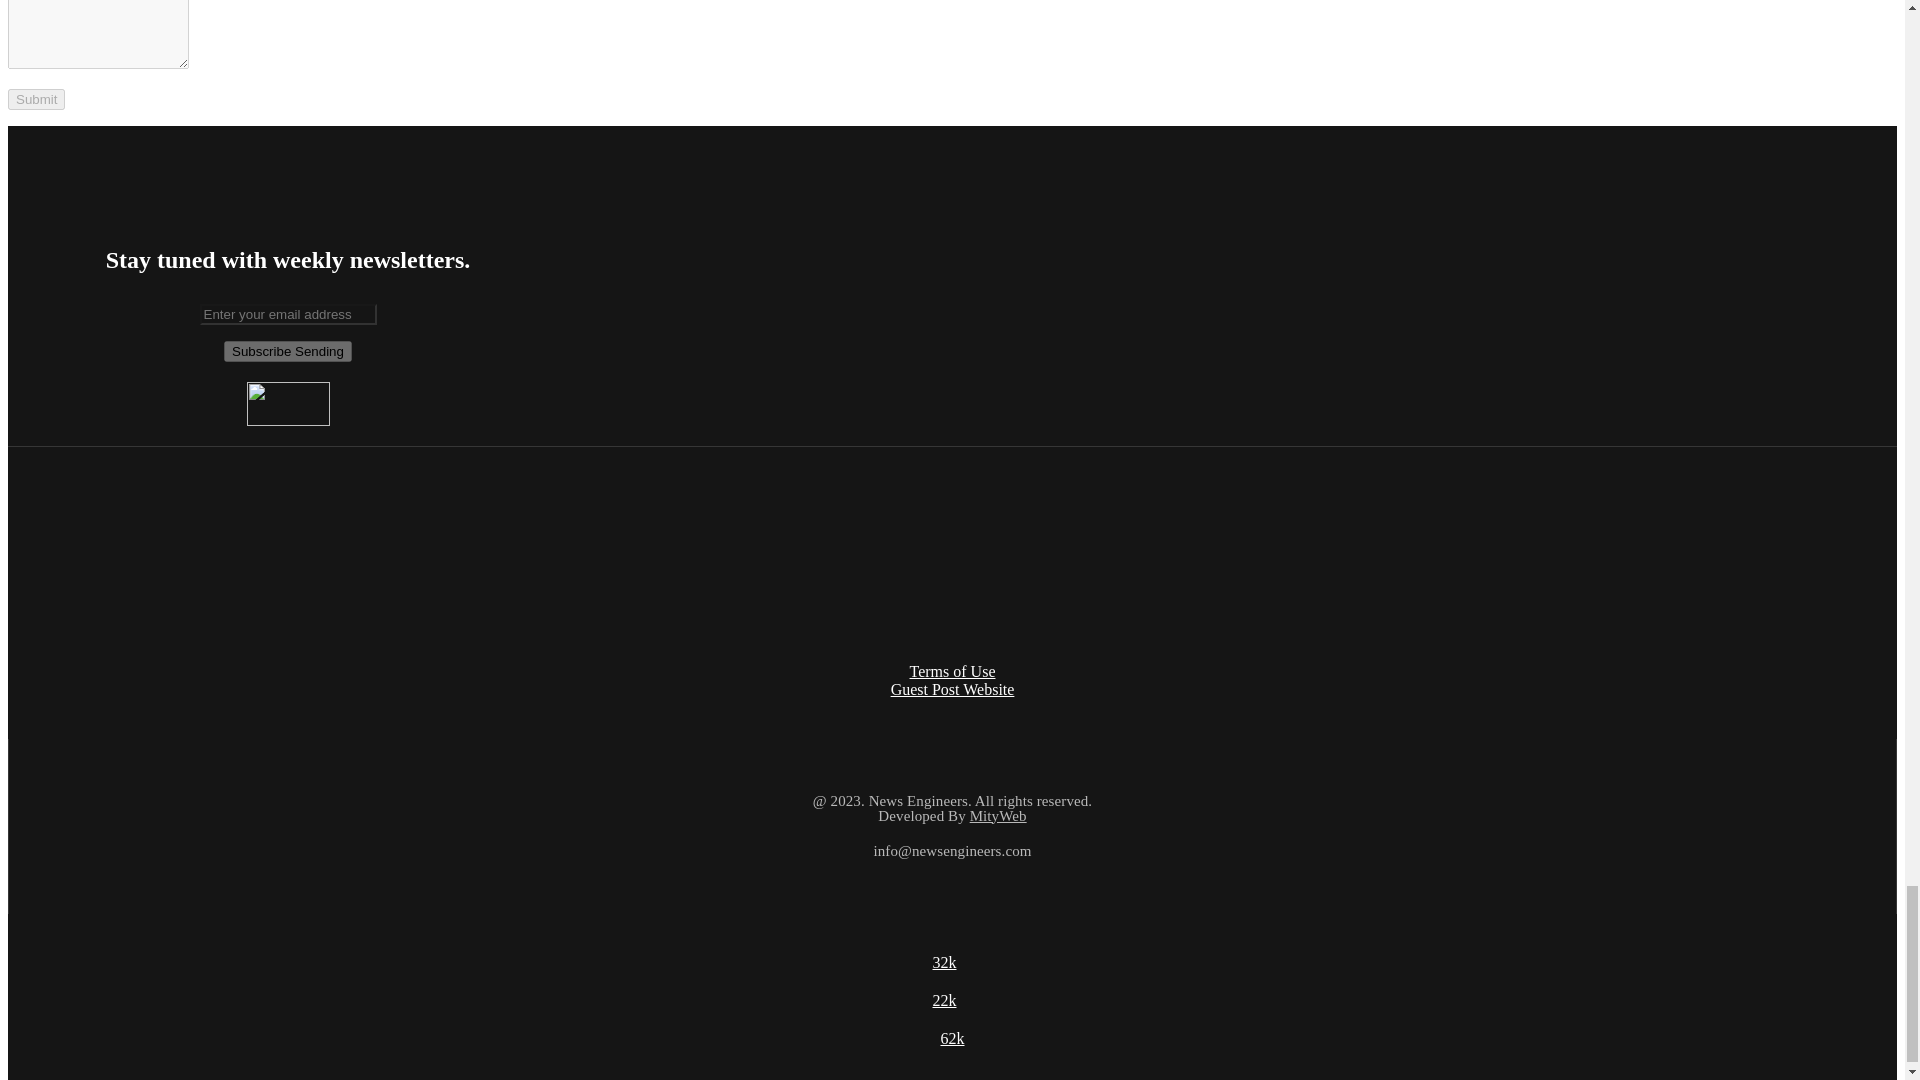 The image size is (1920, 1080). What do you see at coordinates (952, 689) in the screenshot?
I see `Guest Post Website` at bounding box center [952, 689].